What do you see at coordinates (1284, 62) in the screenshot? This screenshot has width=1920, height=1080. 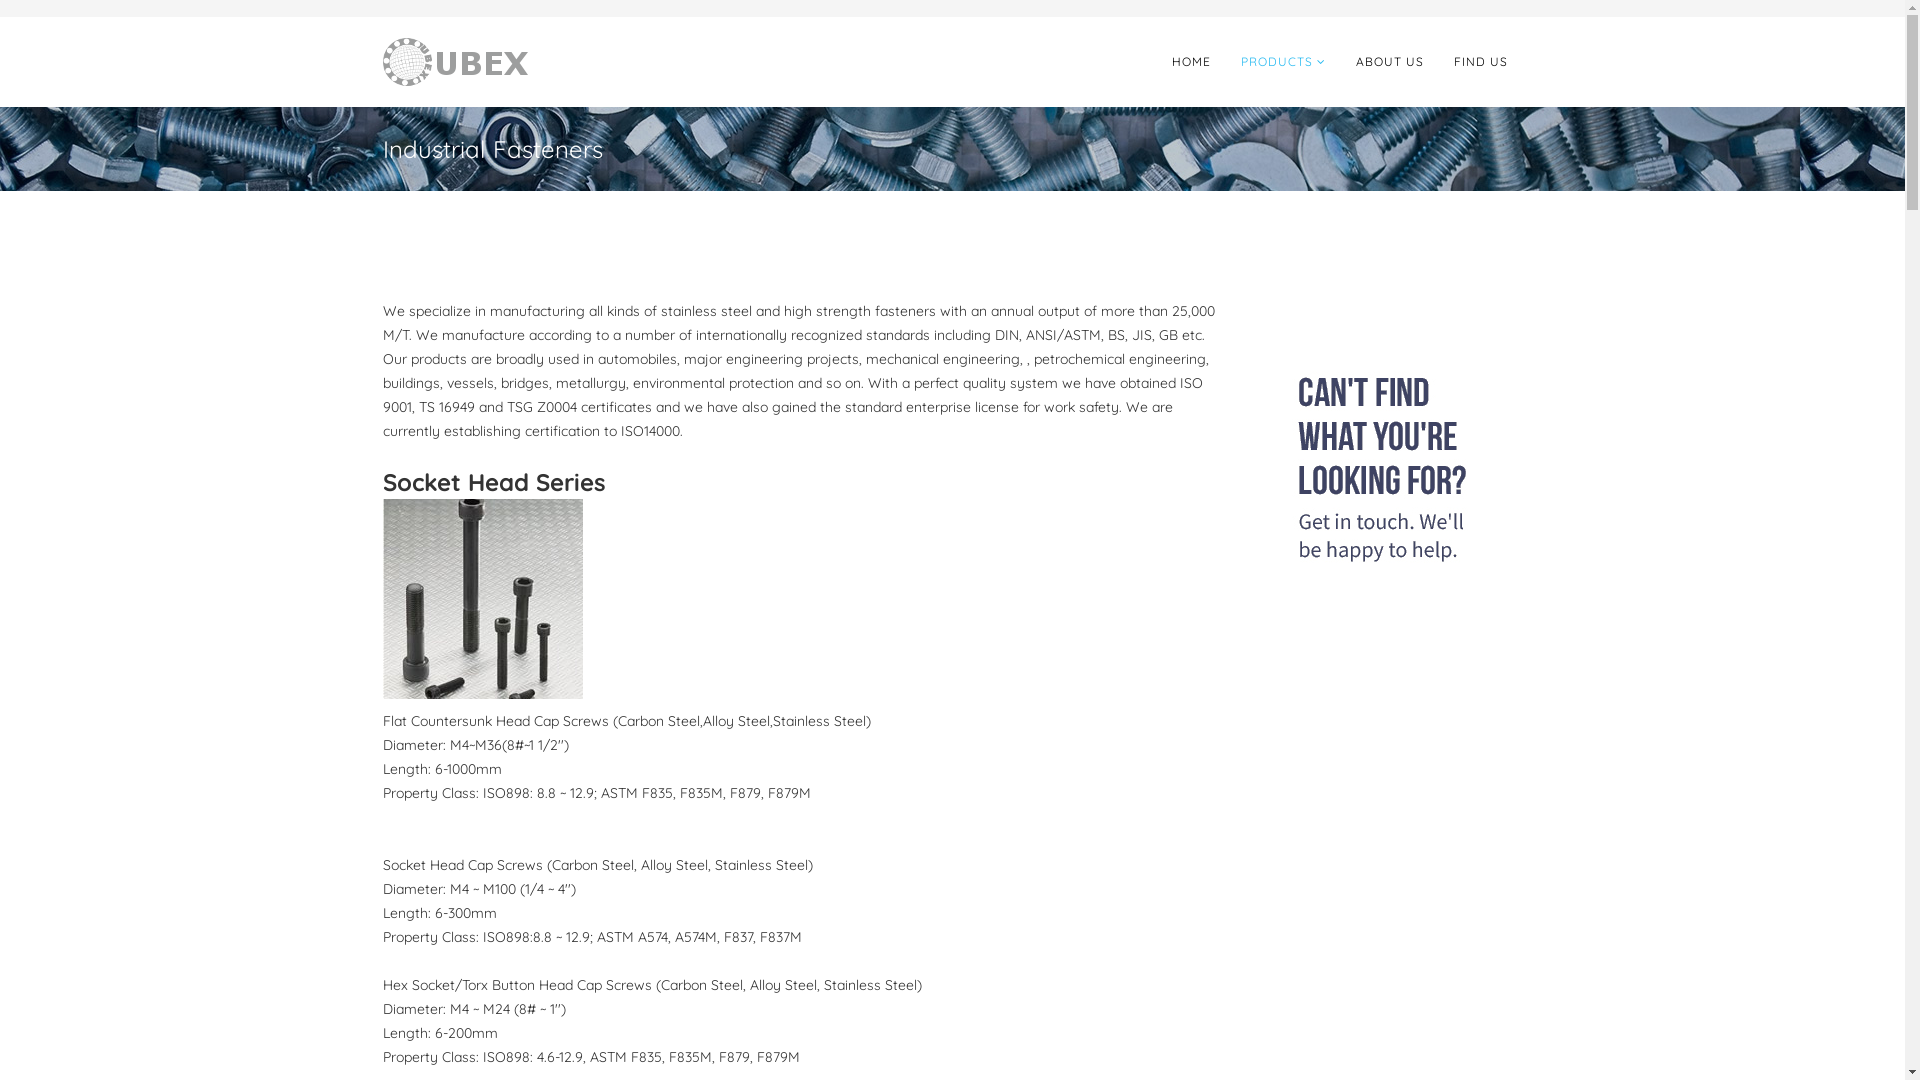 I see `PRODUCTS` at bounding box center [1284, 62].